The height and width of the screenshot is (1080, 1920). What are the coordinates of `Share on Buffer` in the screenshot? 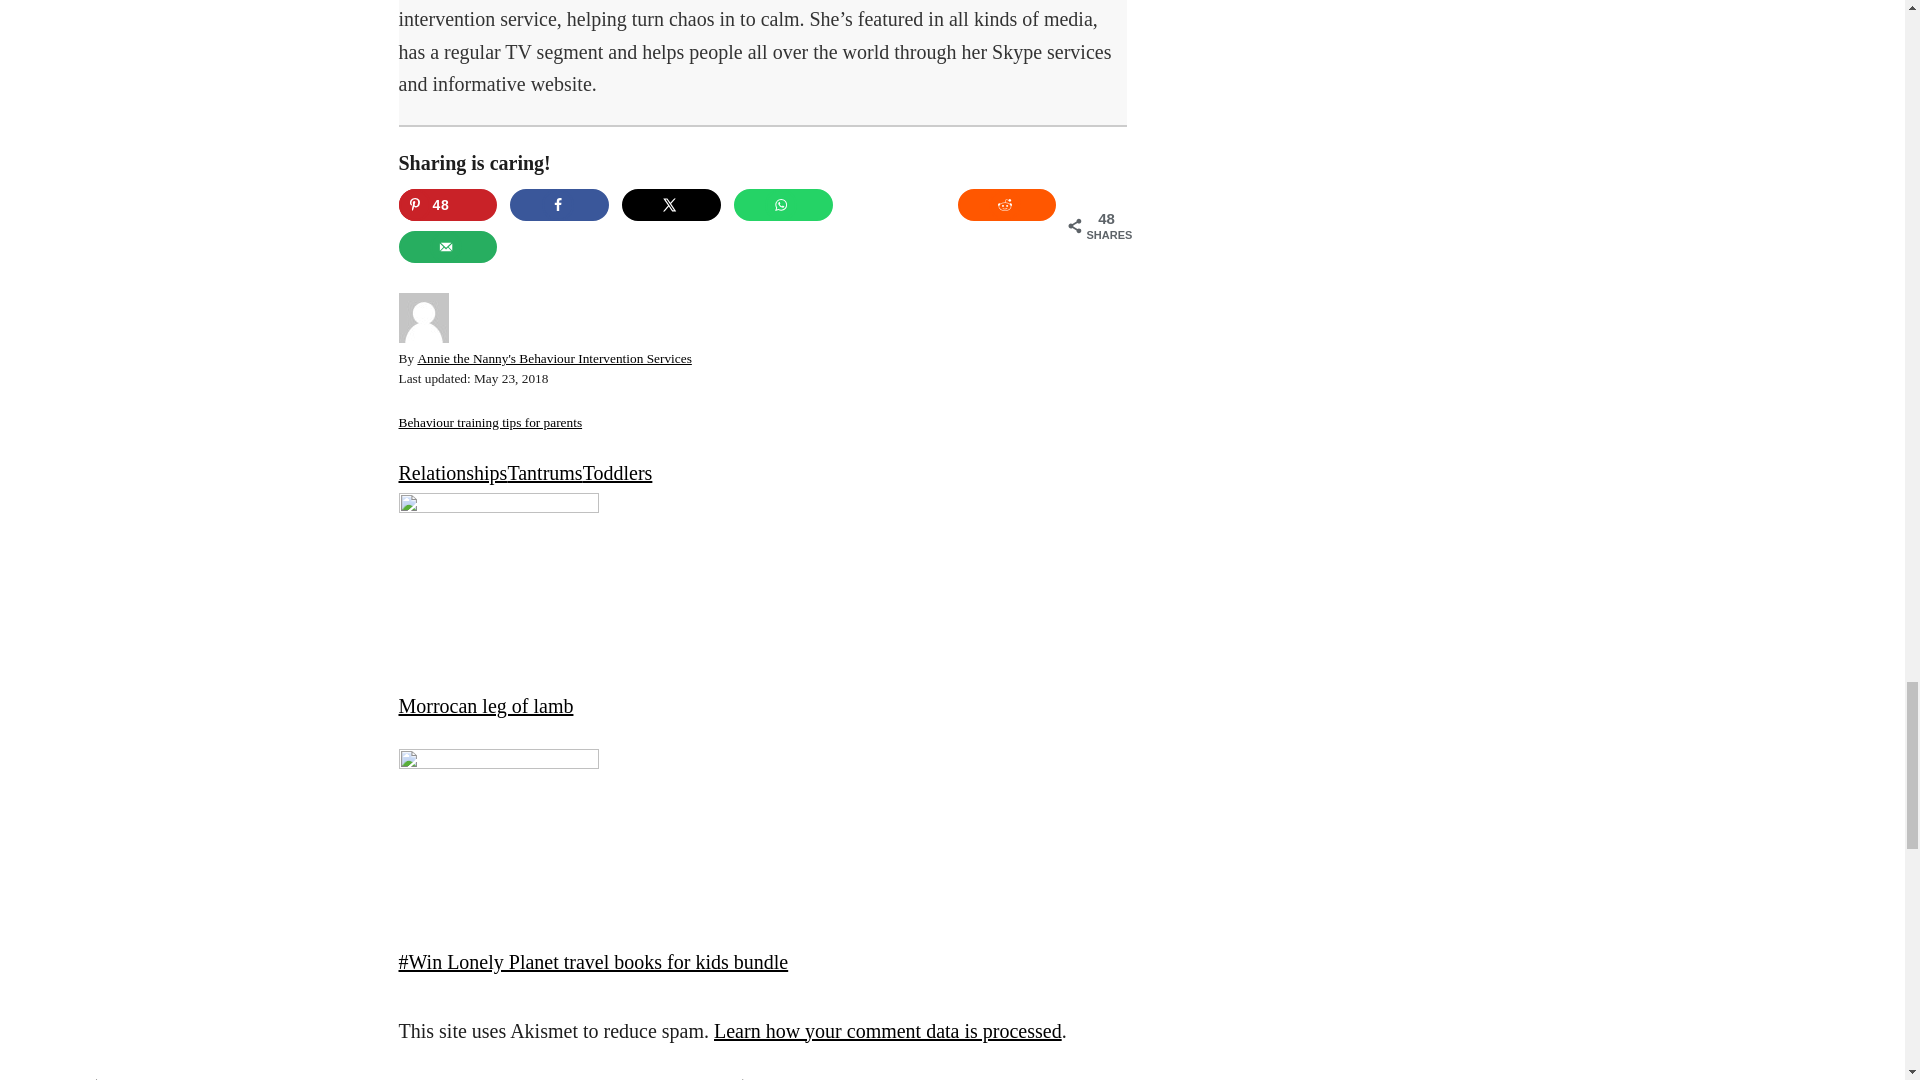 It's located at (895, 205).